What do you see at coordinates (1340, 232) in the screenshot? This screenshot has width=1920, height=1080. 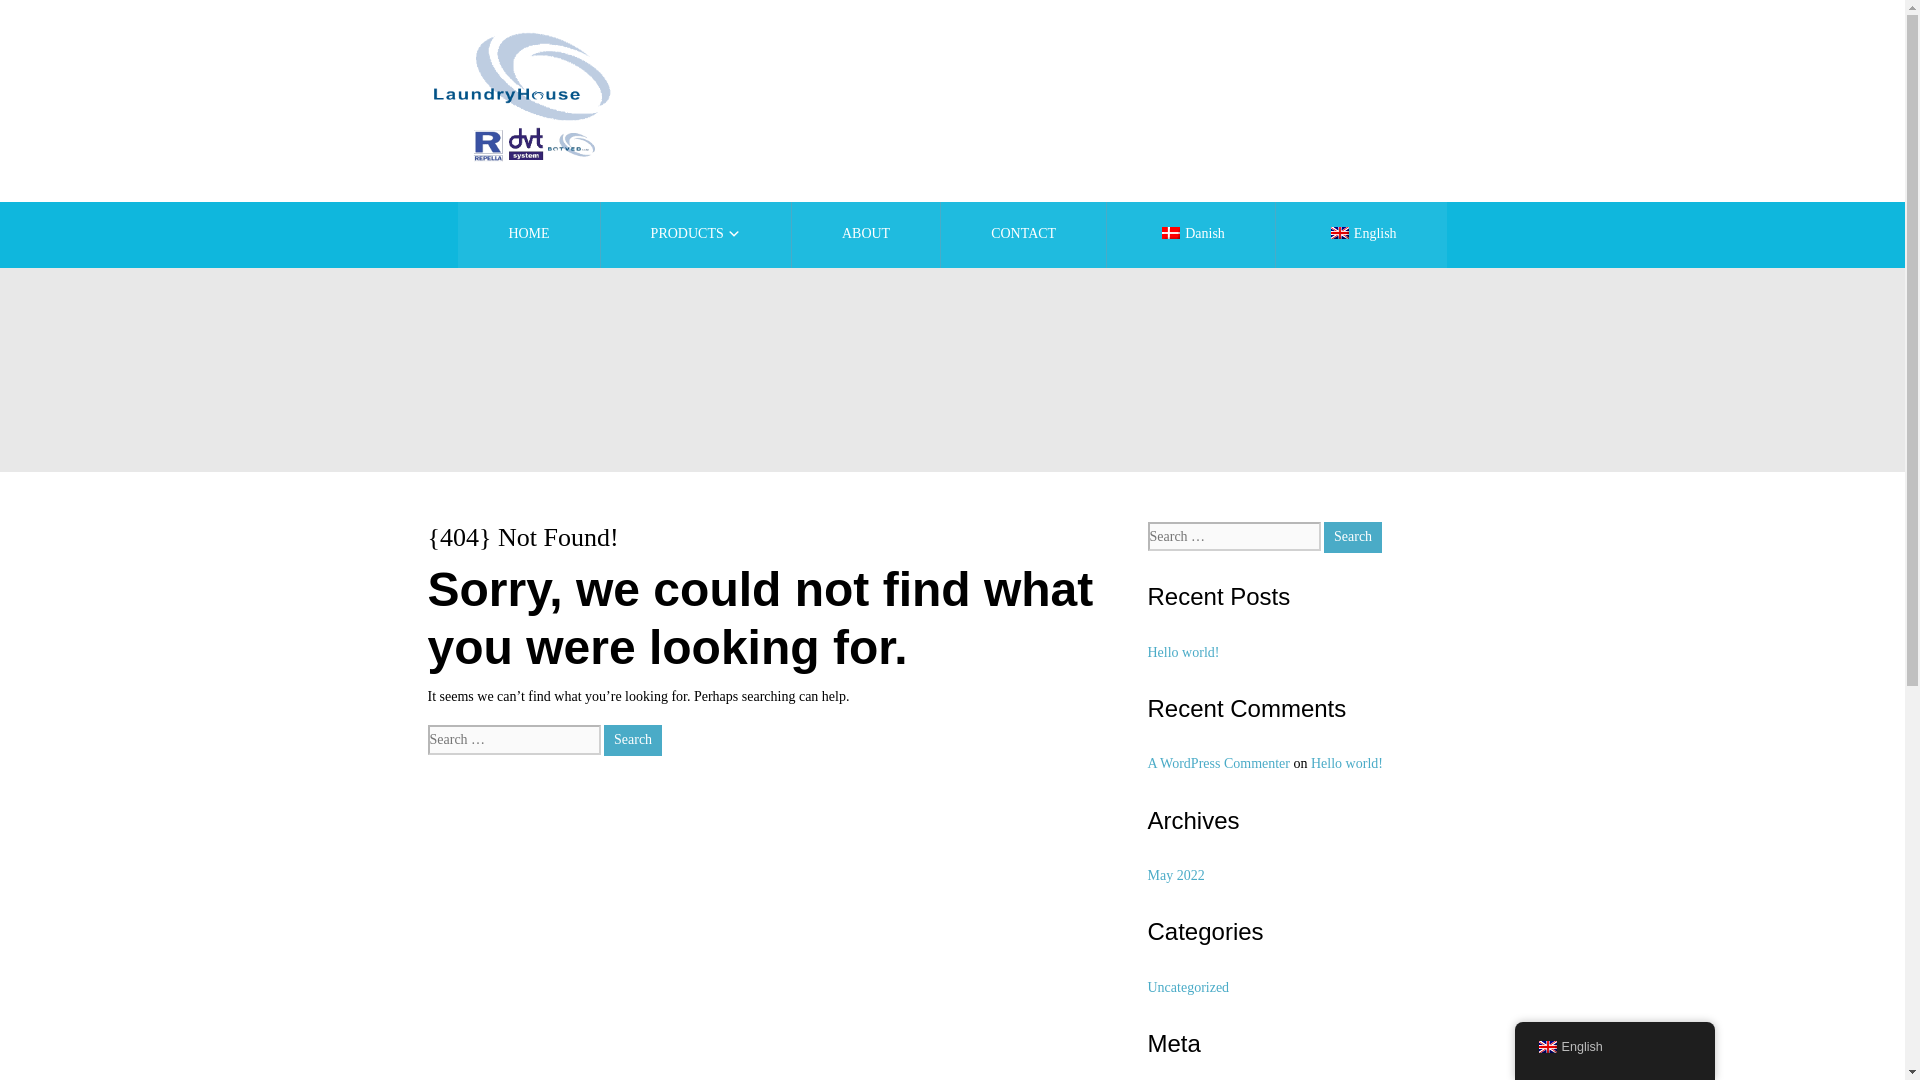 I see `English` at bounding box center [1340, 232].